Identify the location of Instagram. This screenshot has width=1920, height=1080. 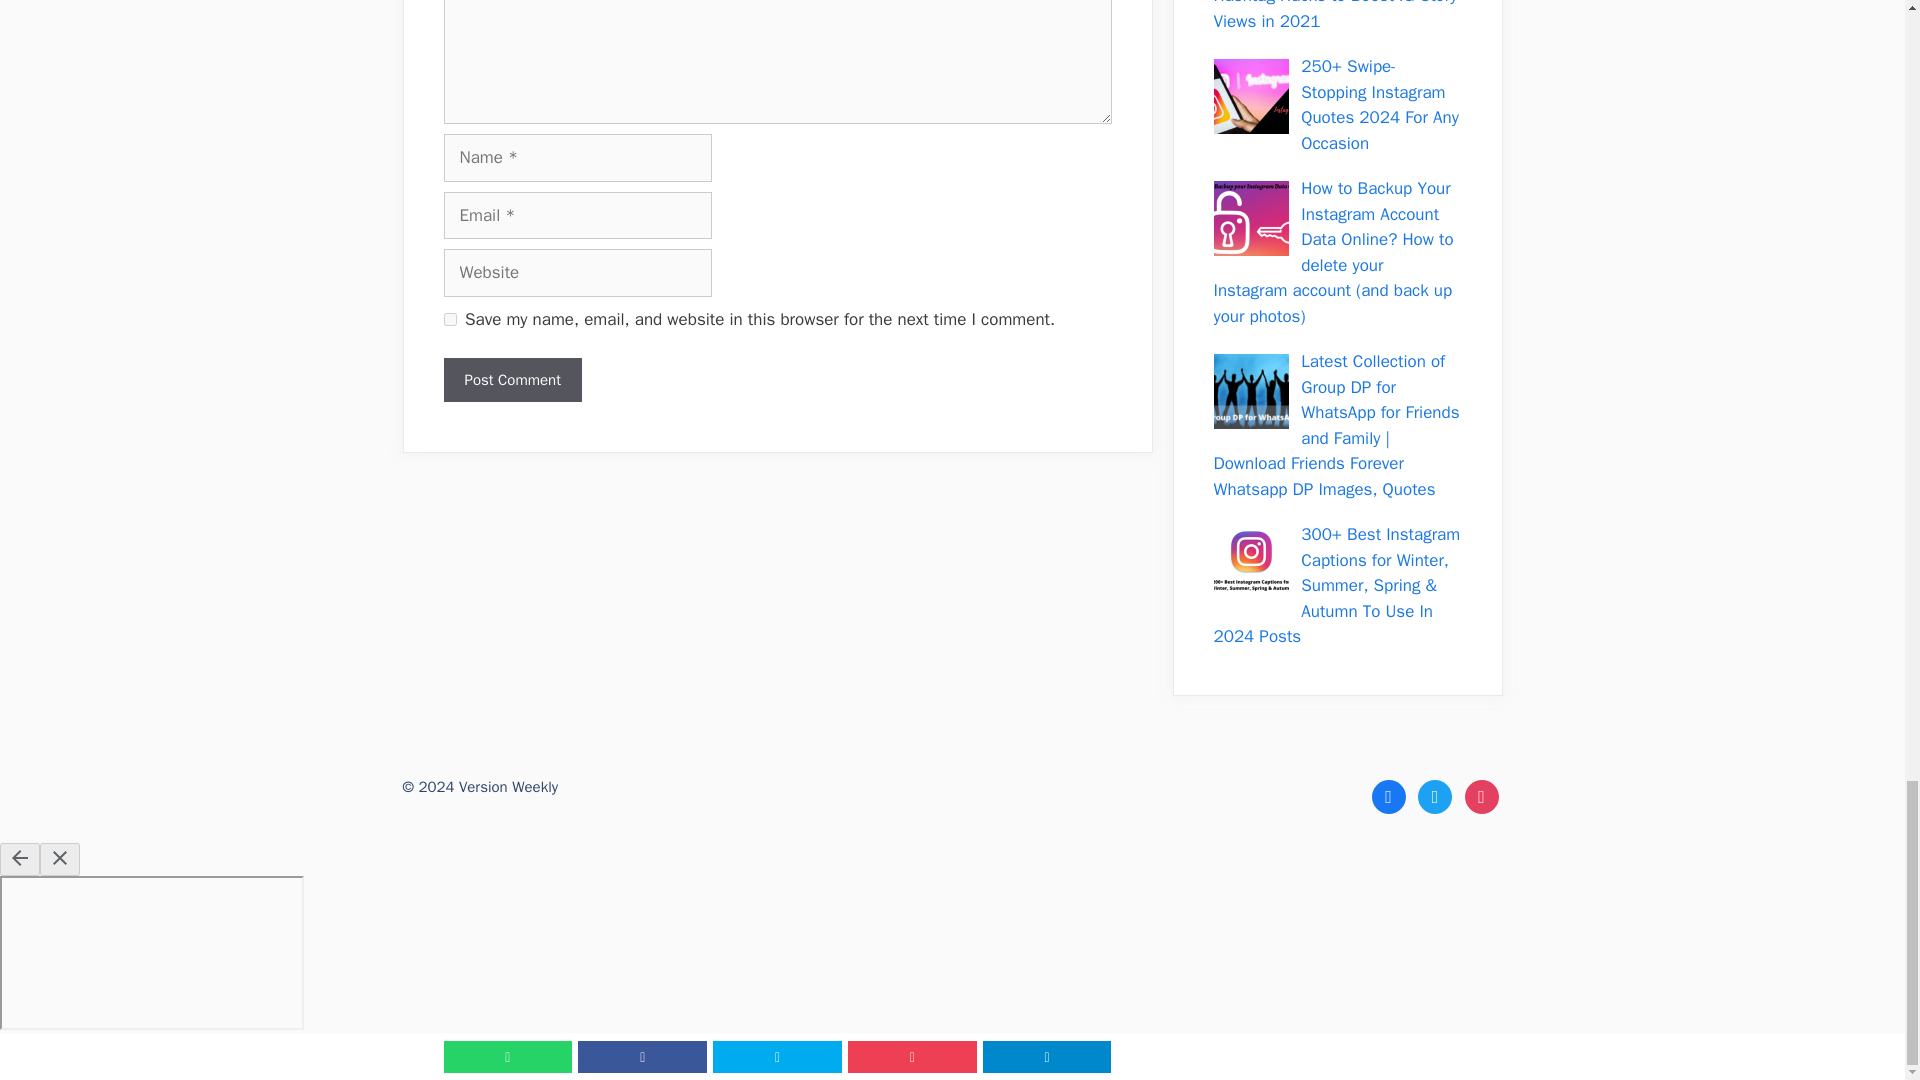
(1480, 796).